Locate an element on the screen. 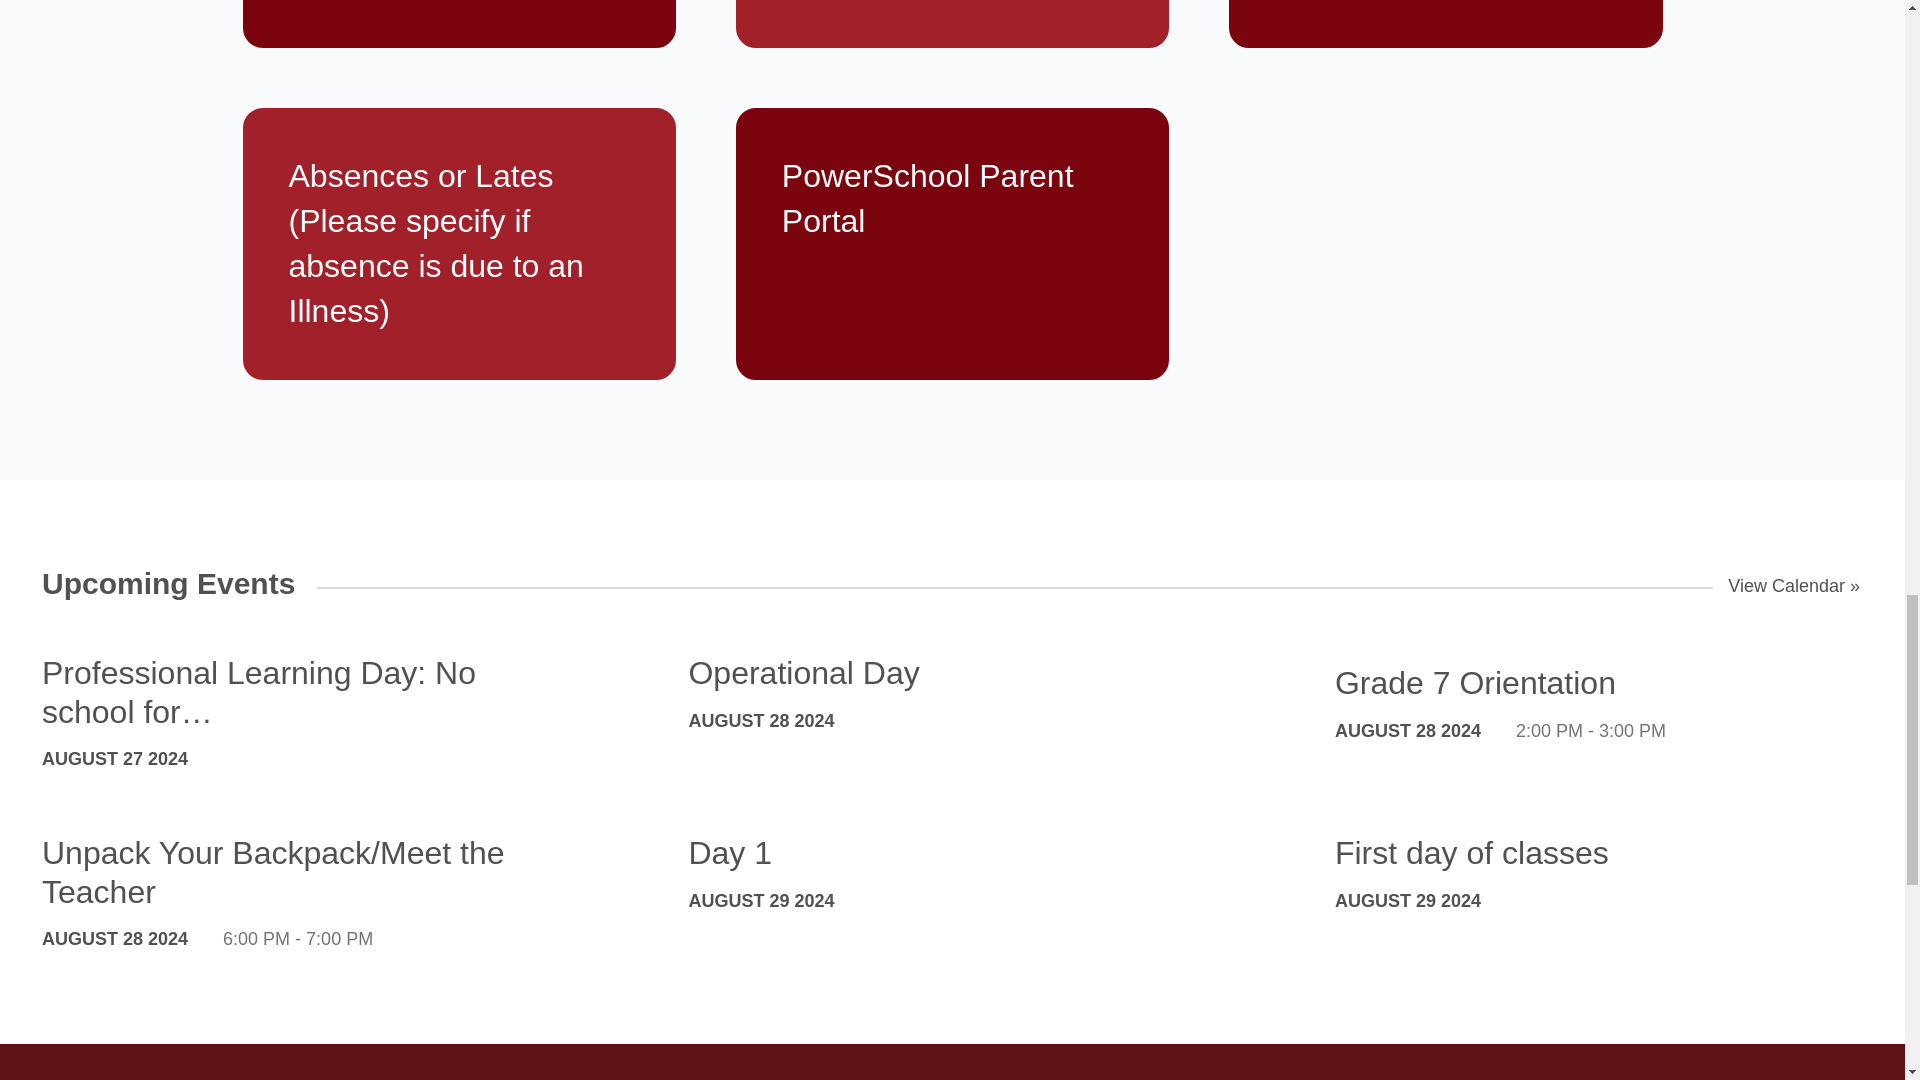 This screenshot has height=1080, width=1920. Grade 7 Orientation is located at coordinates (1584, 683).